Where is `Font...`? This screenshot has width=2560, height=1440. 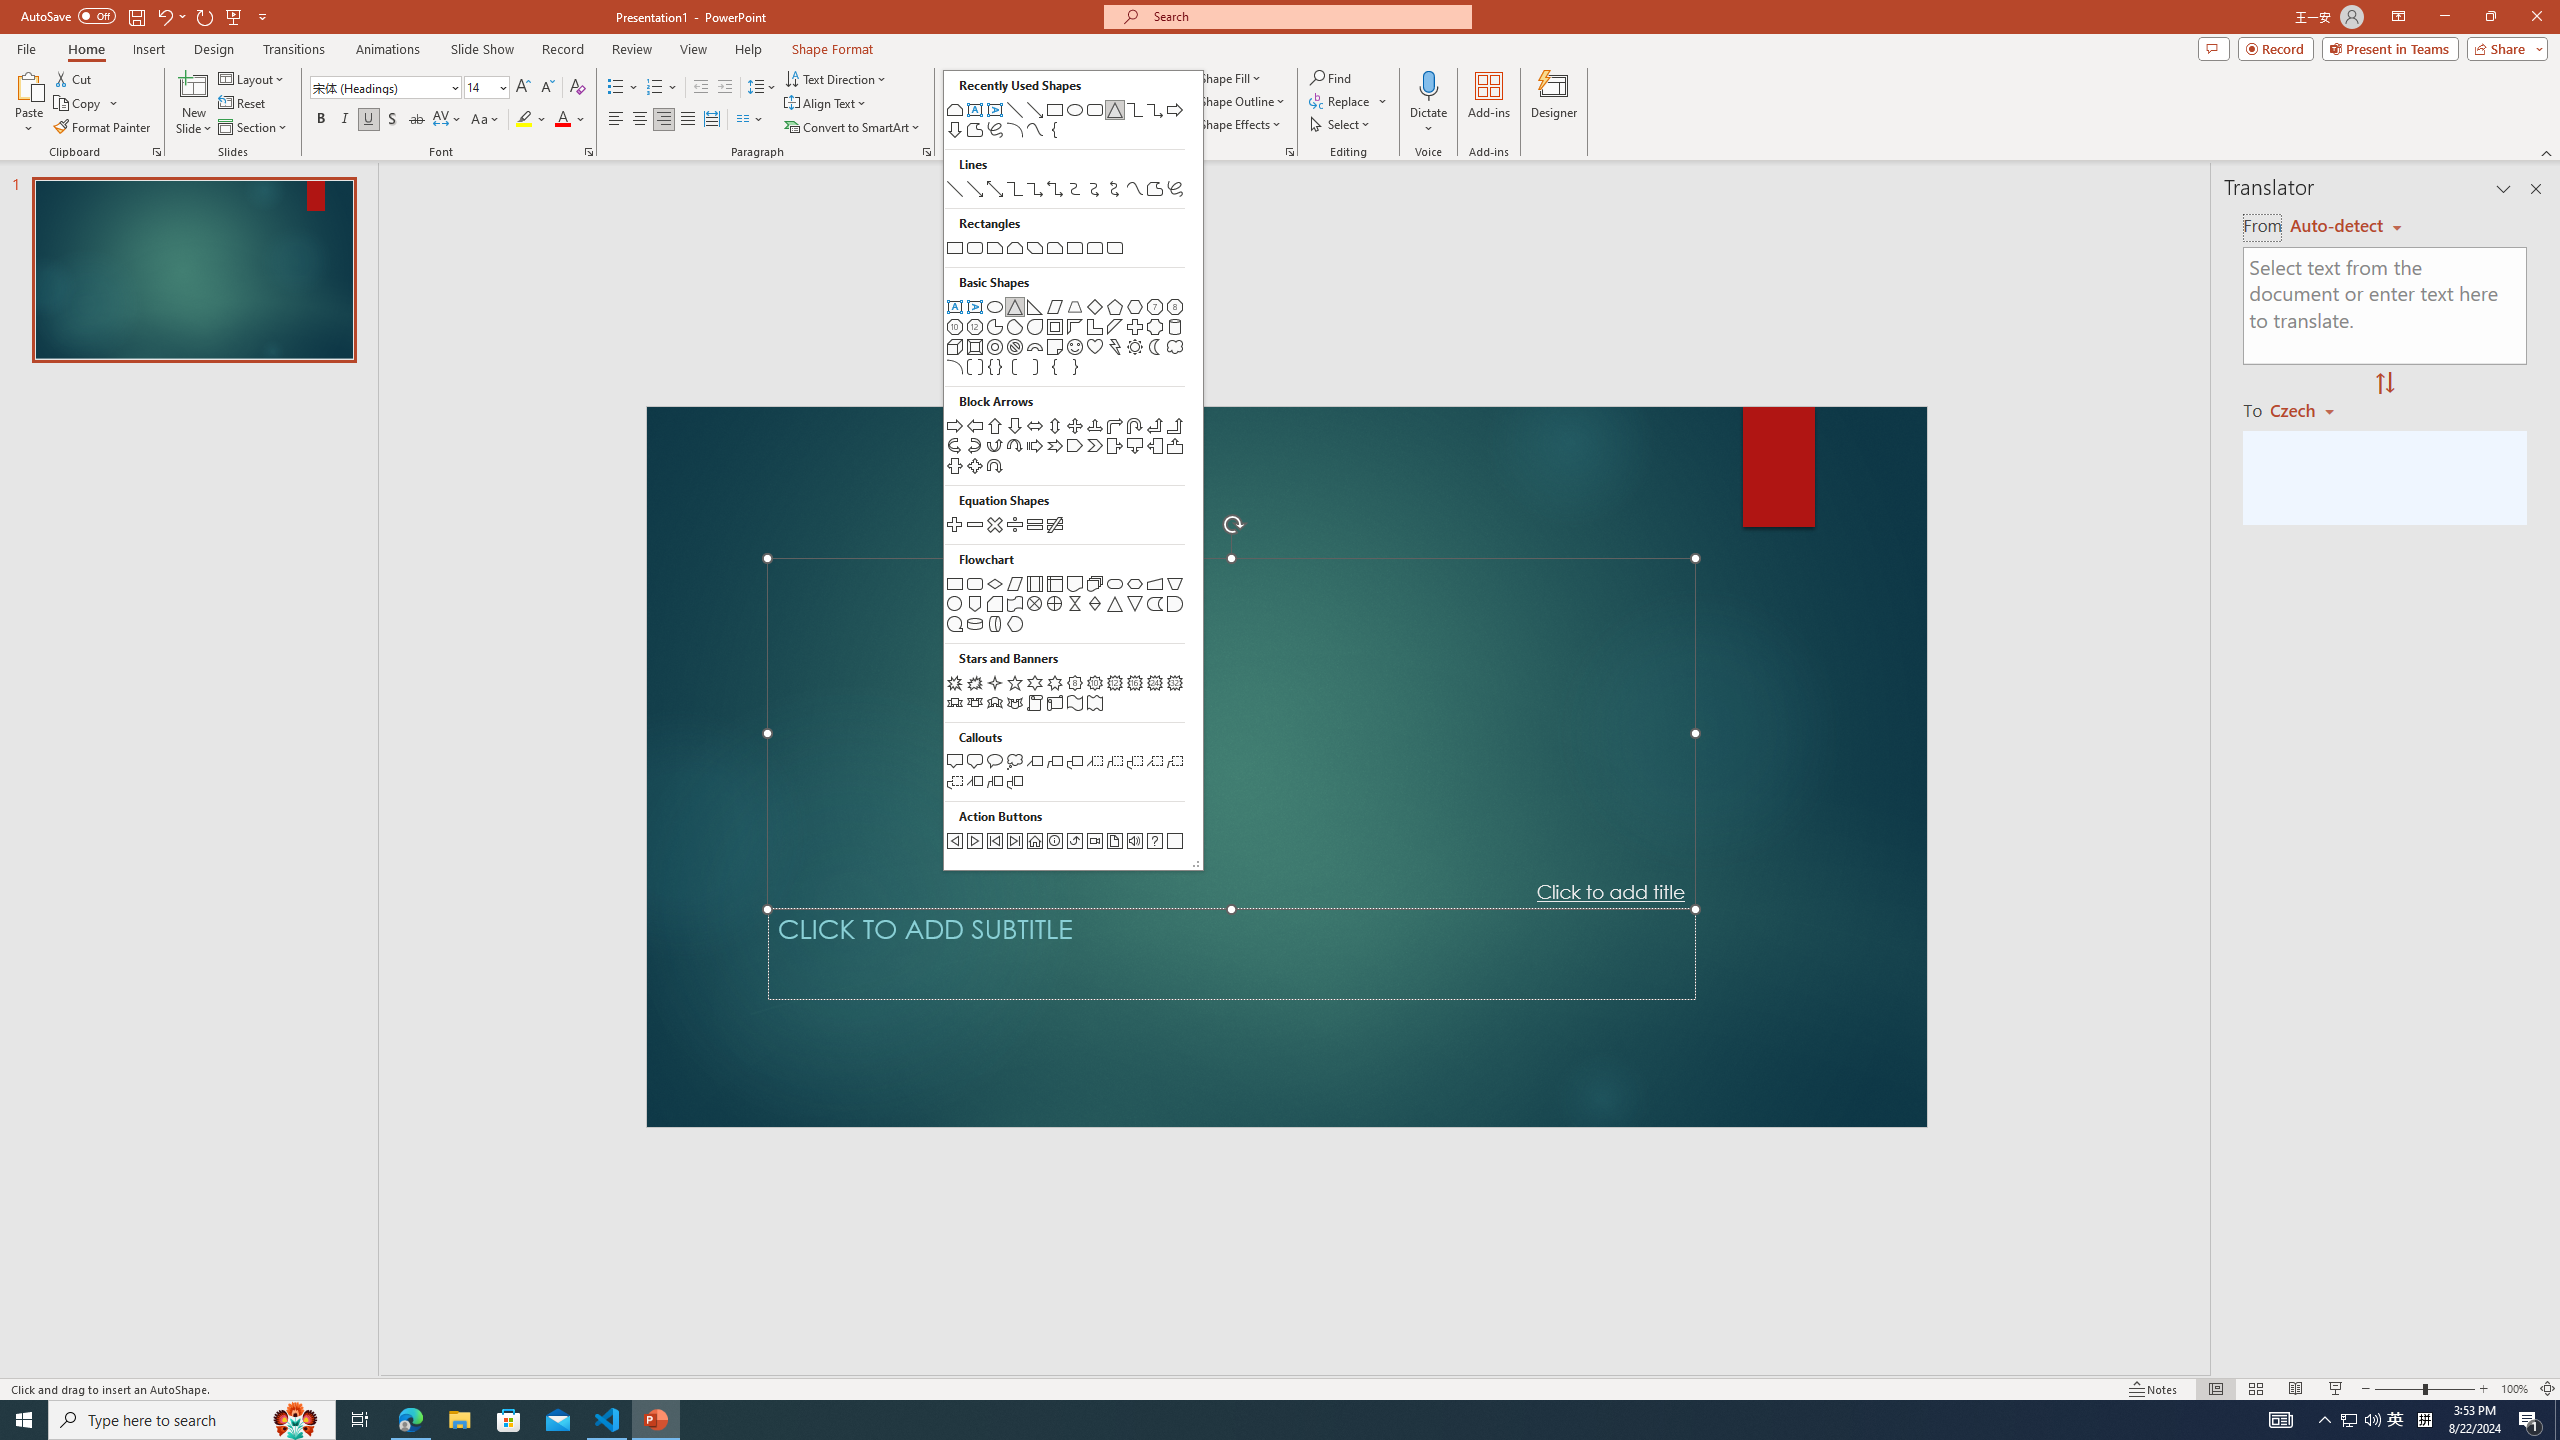 Font... is located at coordinates (588, 152).